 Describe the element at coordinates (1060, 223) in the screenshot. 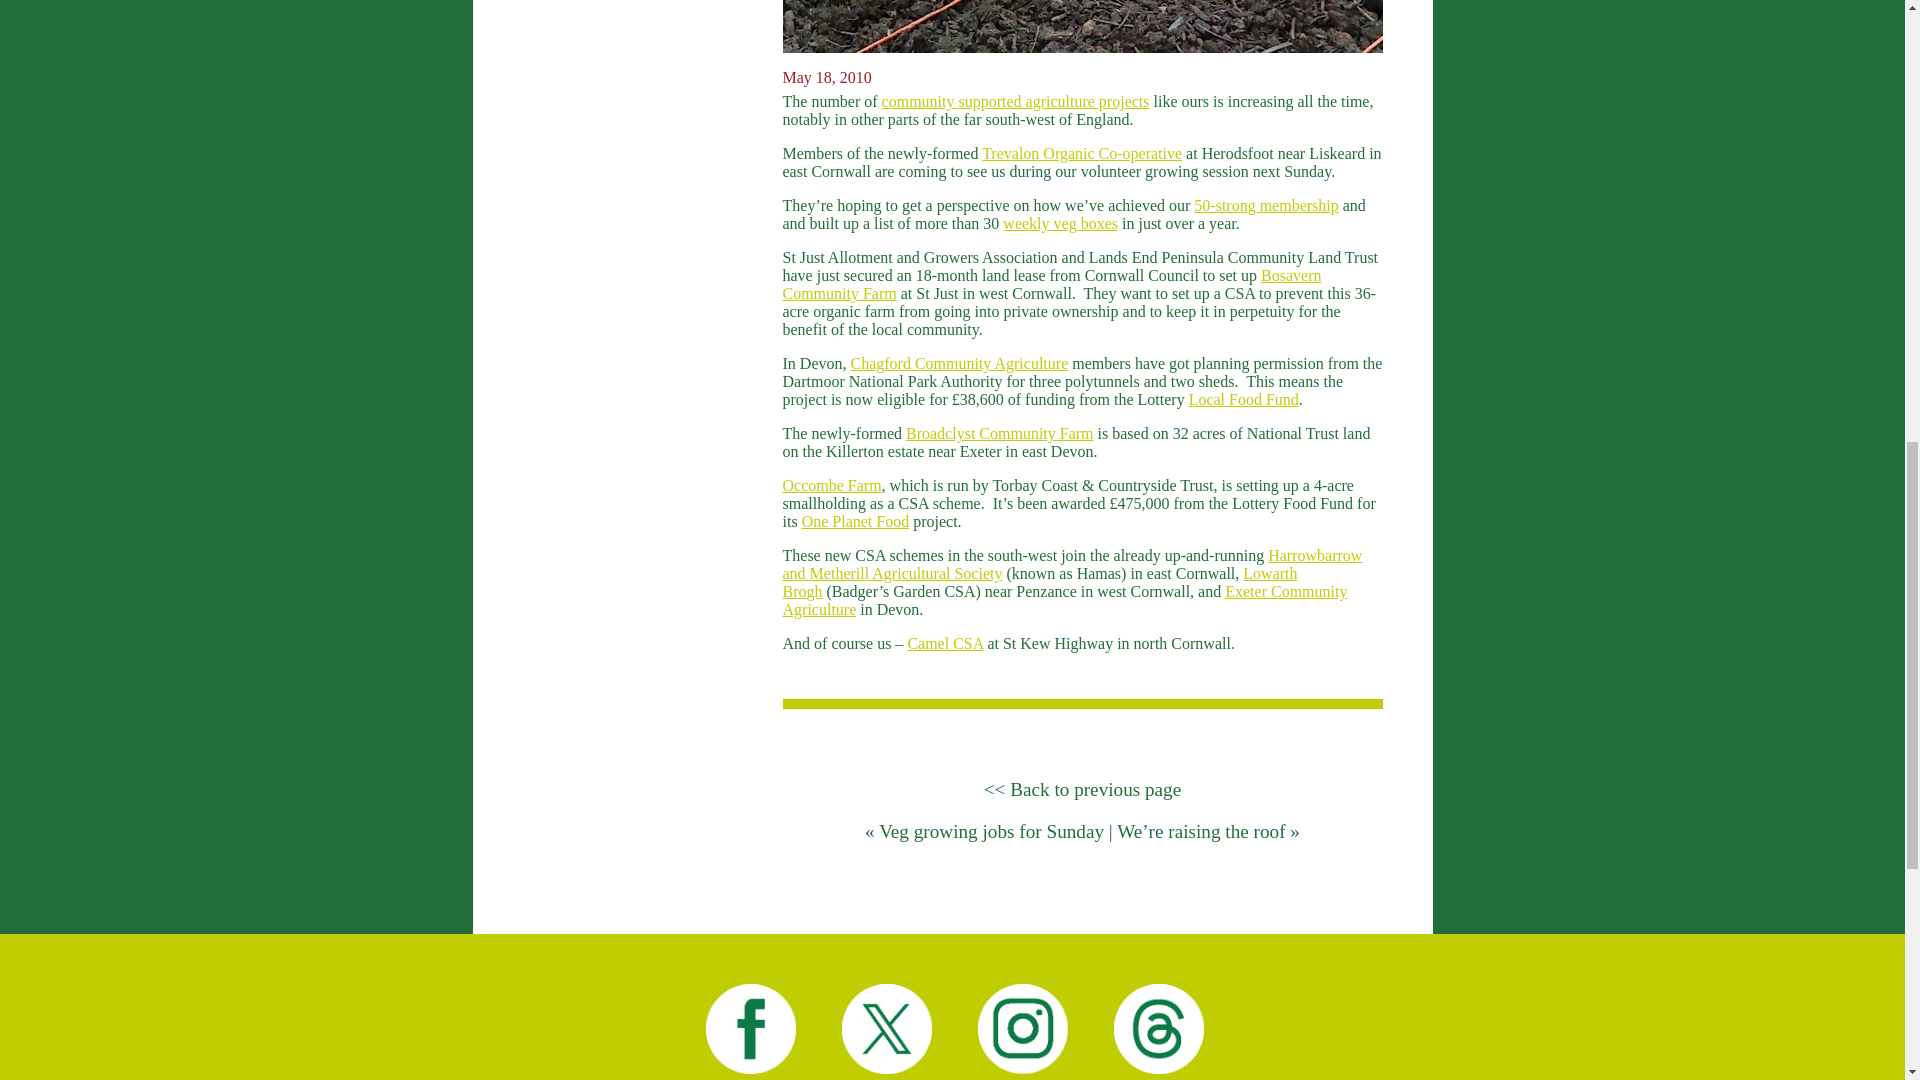

I see `weekly veg boxes` at that location.